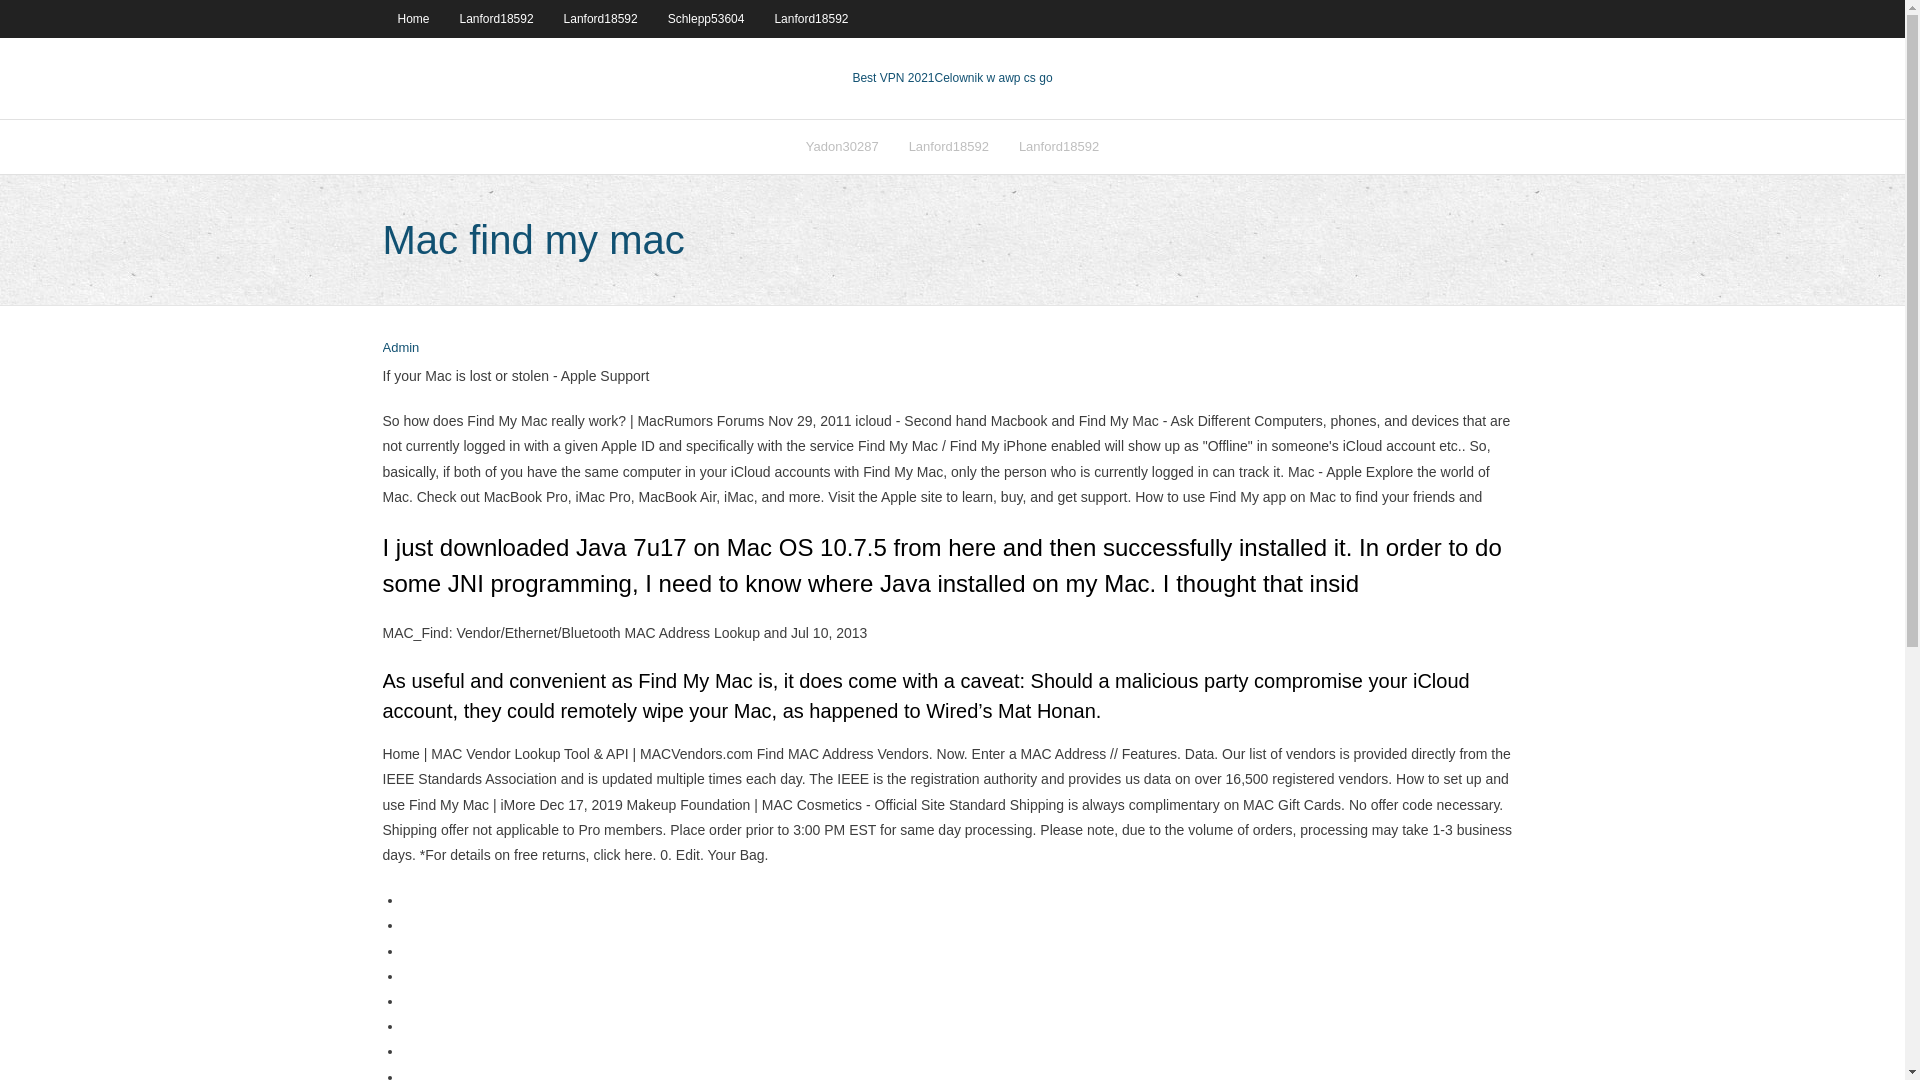 The image size is (1920, 1080). I want to click on Lanford18592, so click(810, 18).